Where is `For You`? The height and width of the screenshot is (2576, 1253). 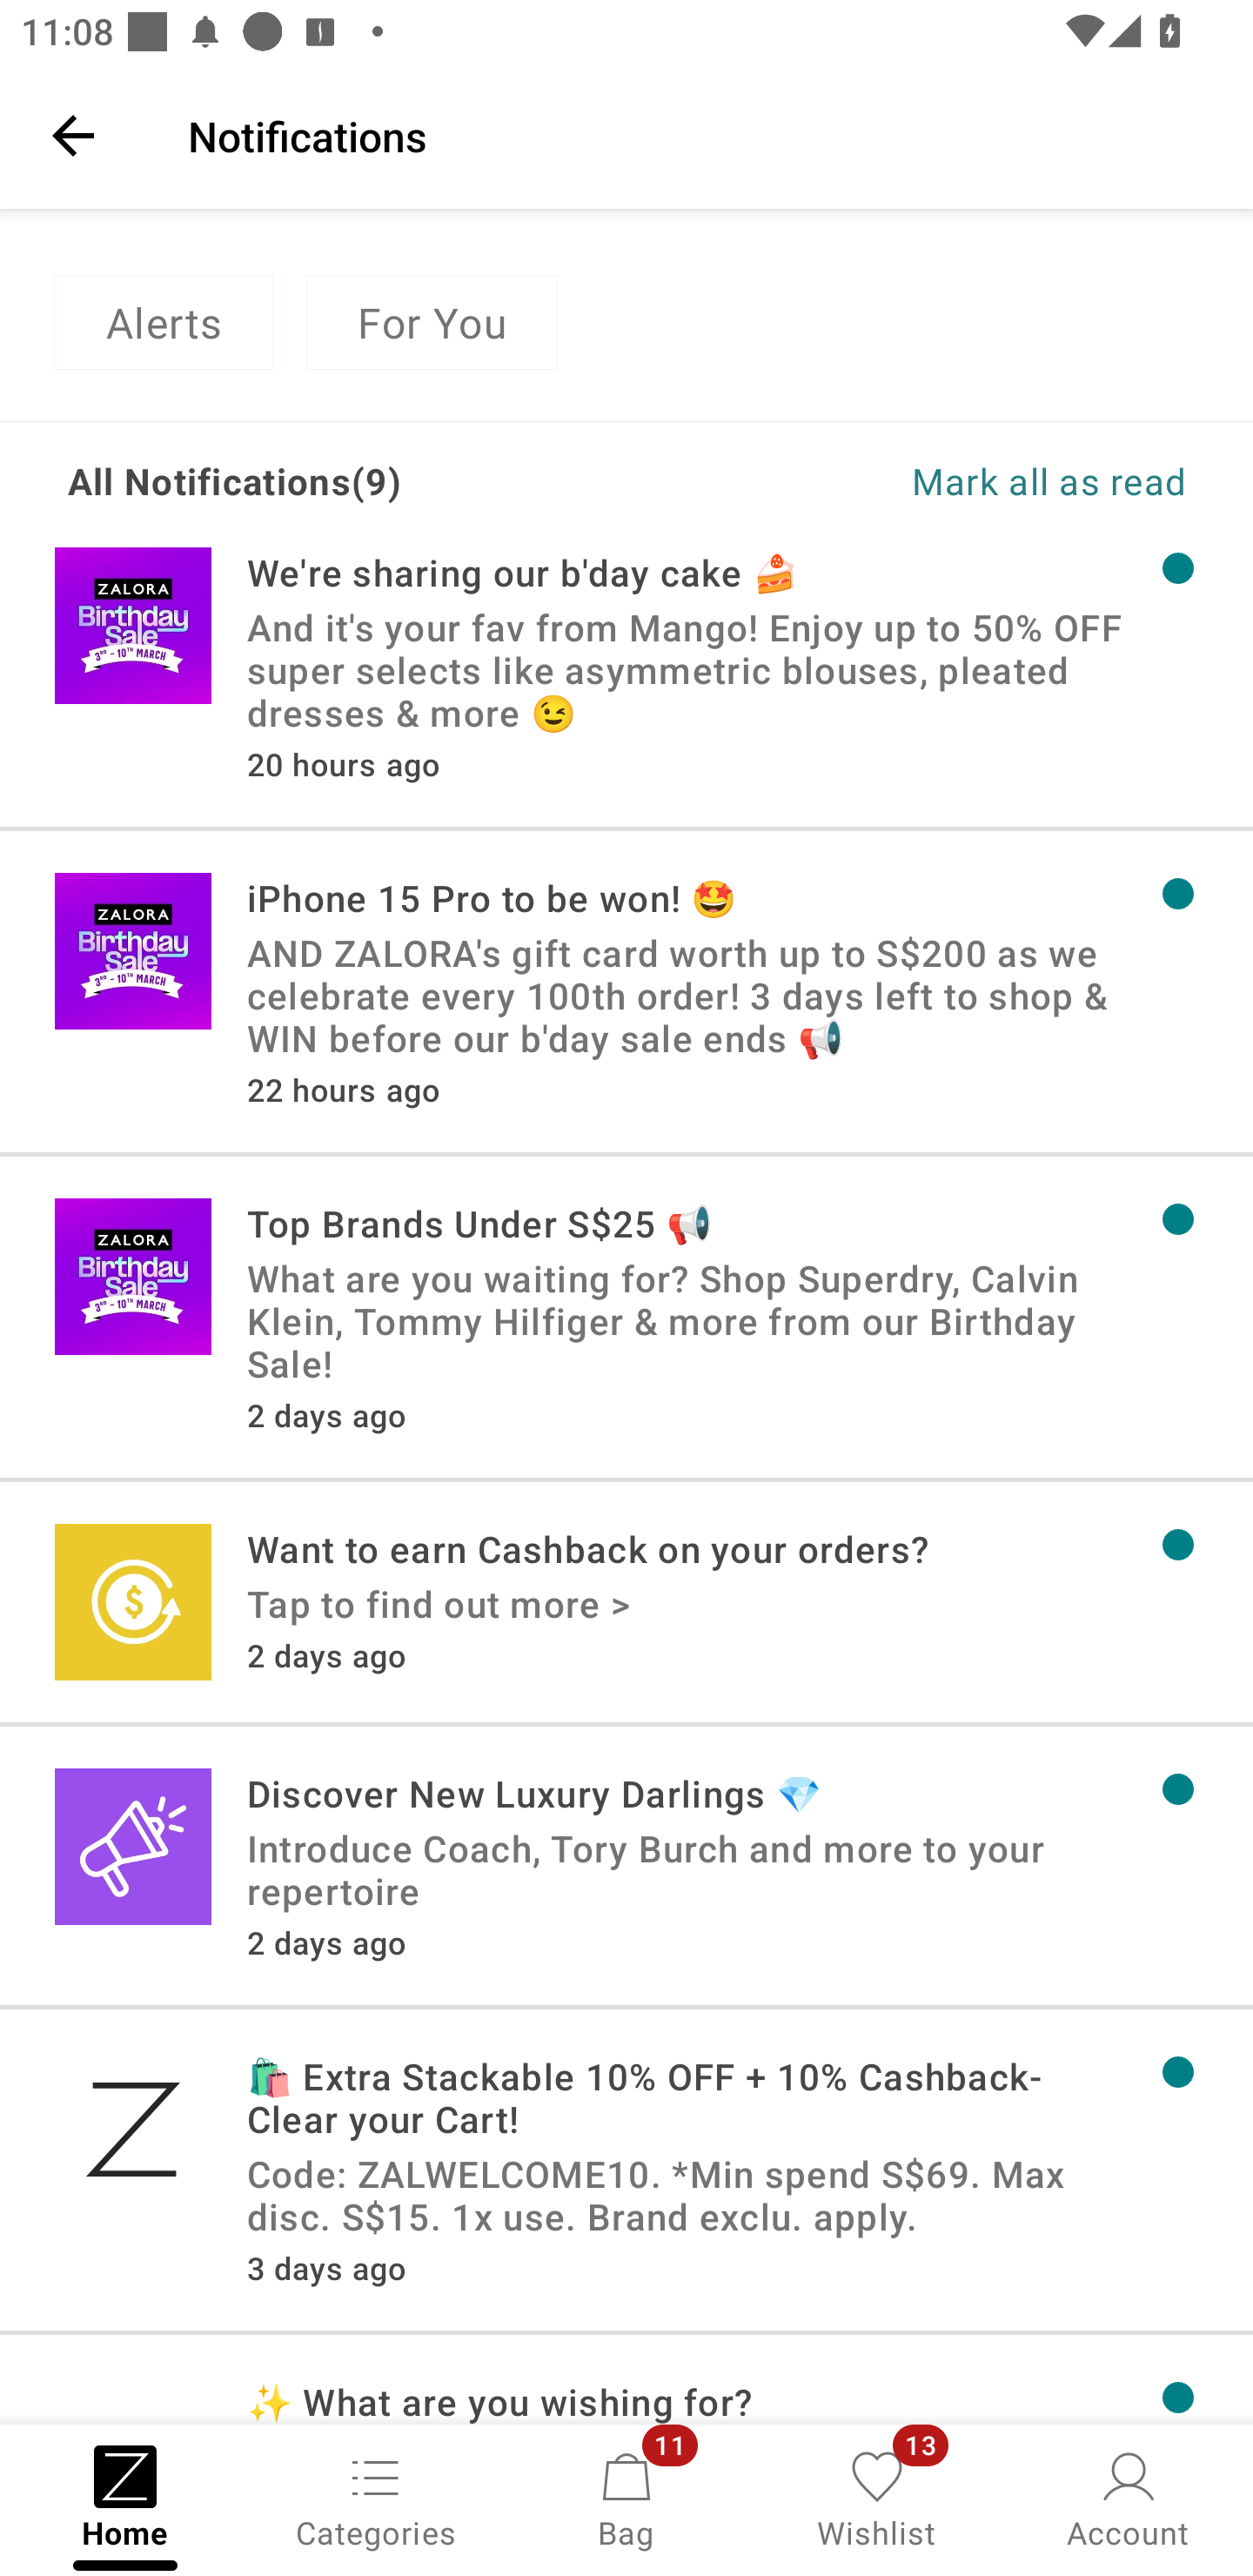 For You is located at coordinates (432, 323).